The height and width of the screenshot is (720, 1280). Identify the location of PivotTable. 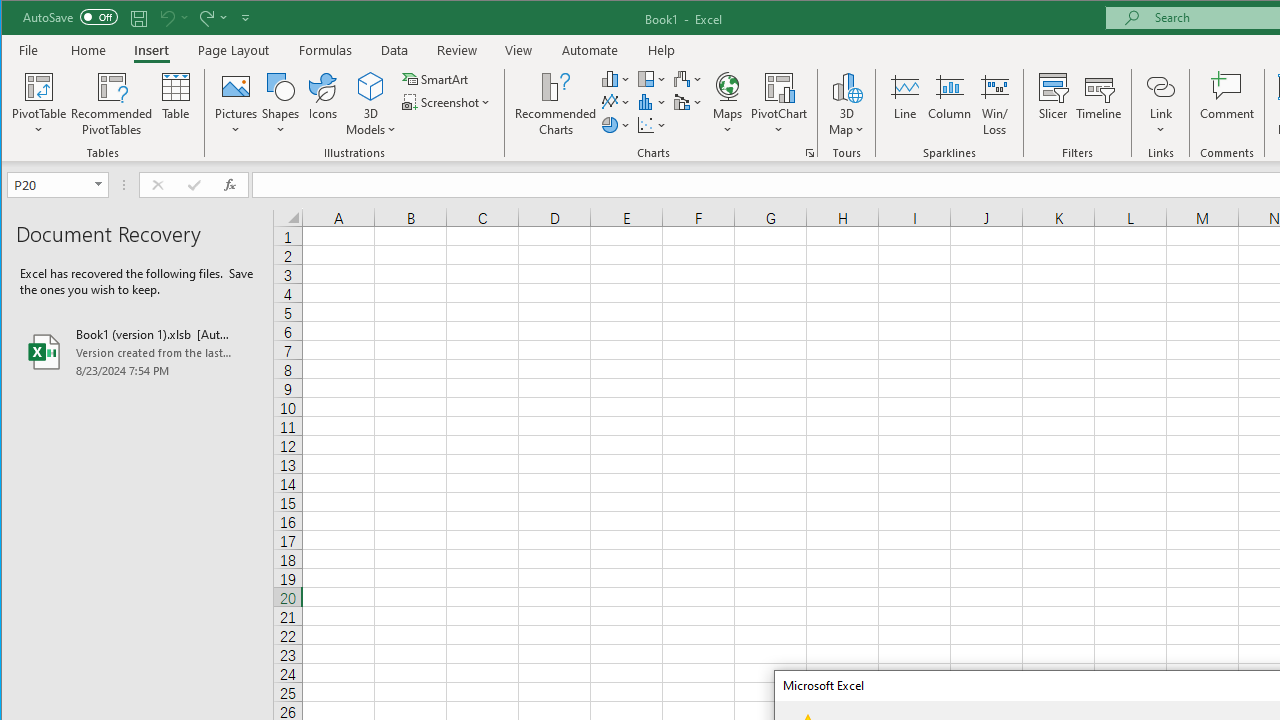
(40, 86).